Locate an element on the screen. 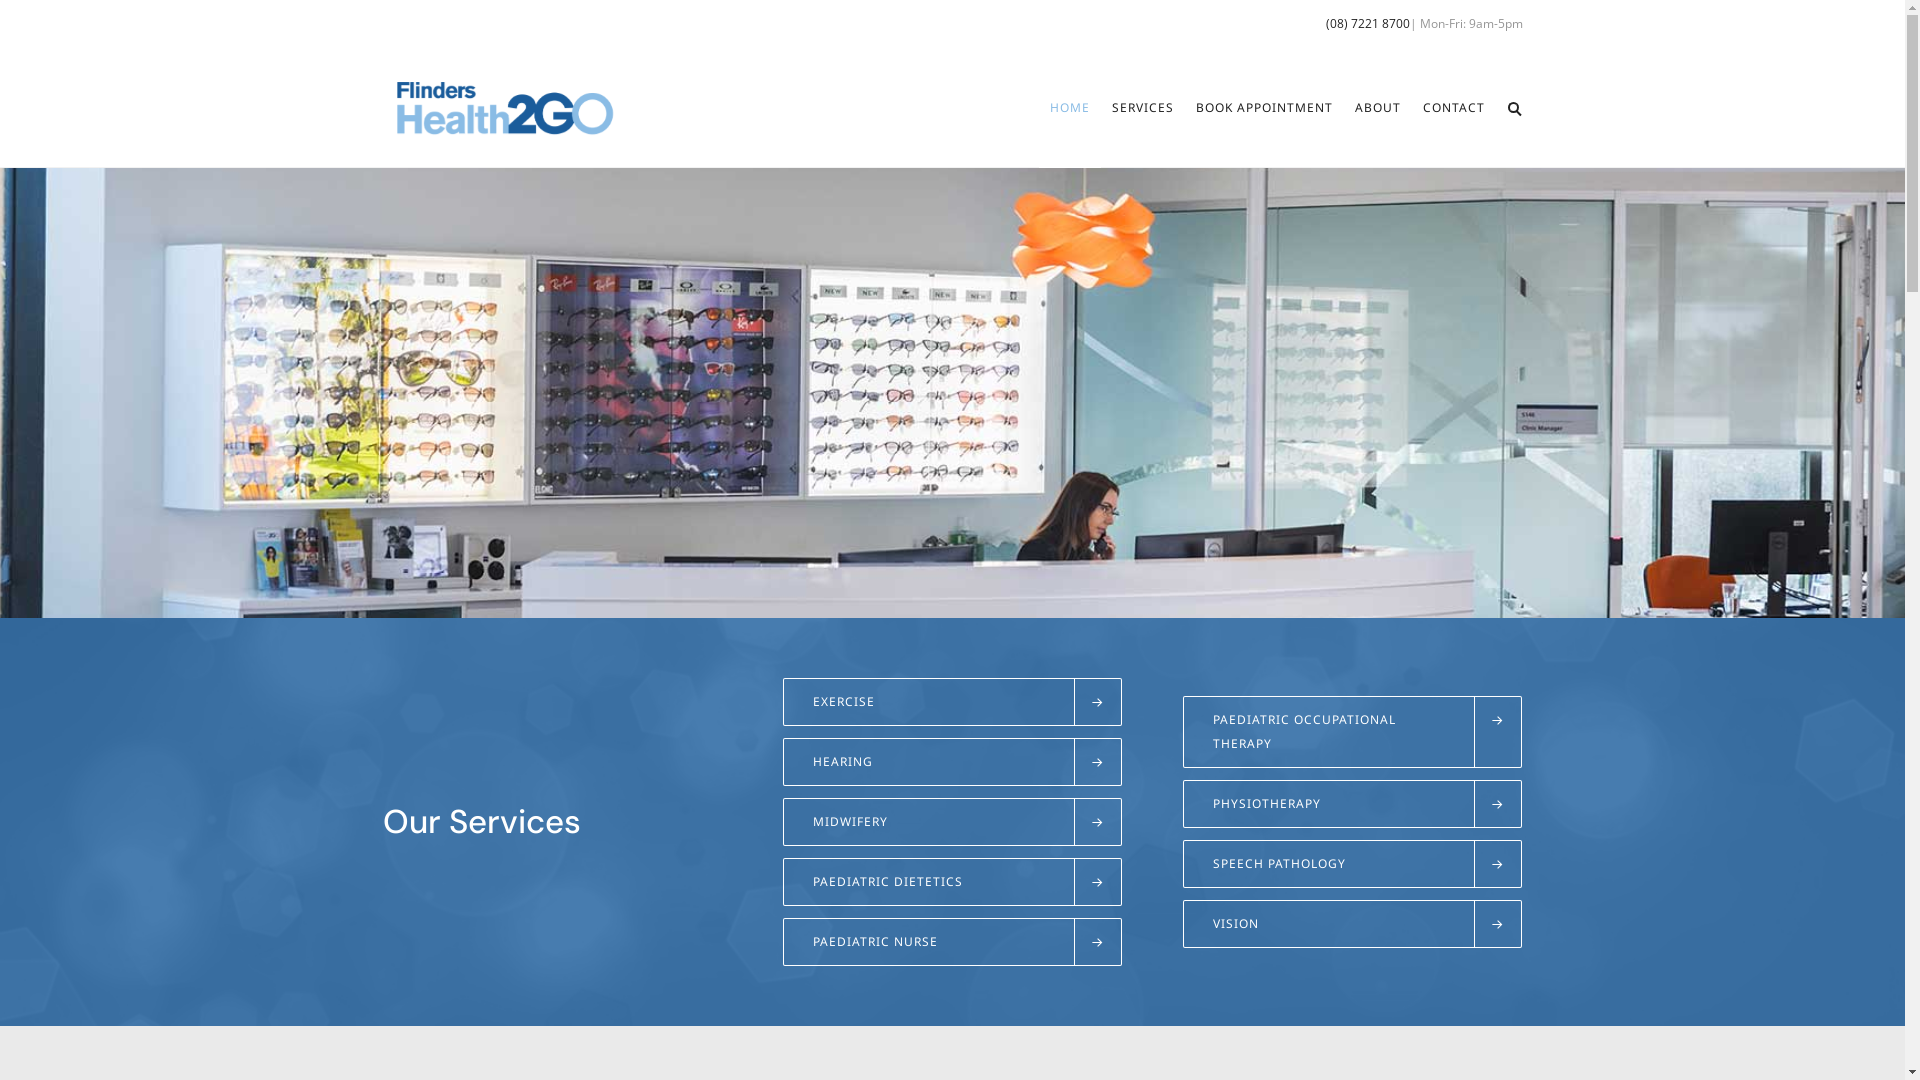  (08) 7221 8700 is located at coordinates (1368, 24).